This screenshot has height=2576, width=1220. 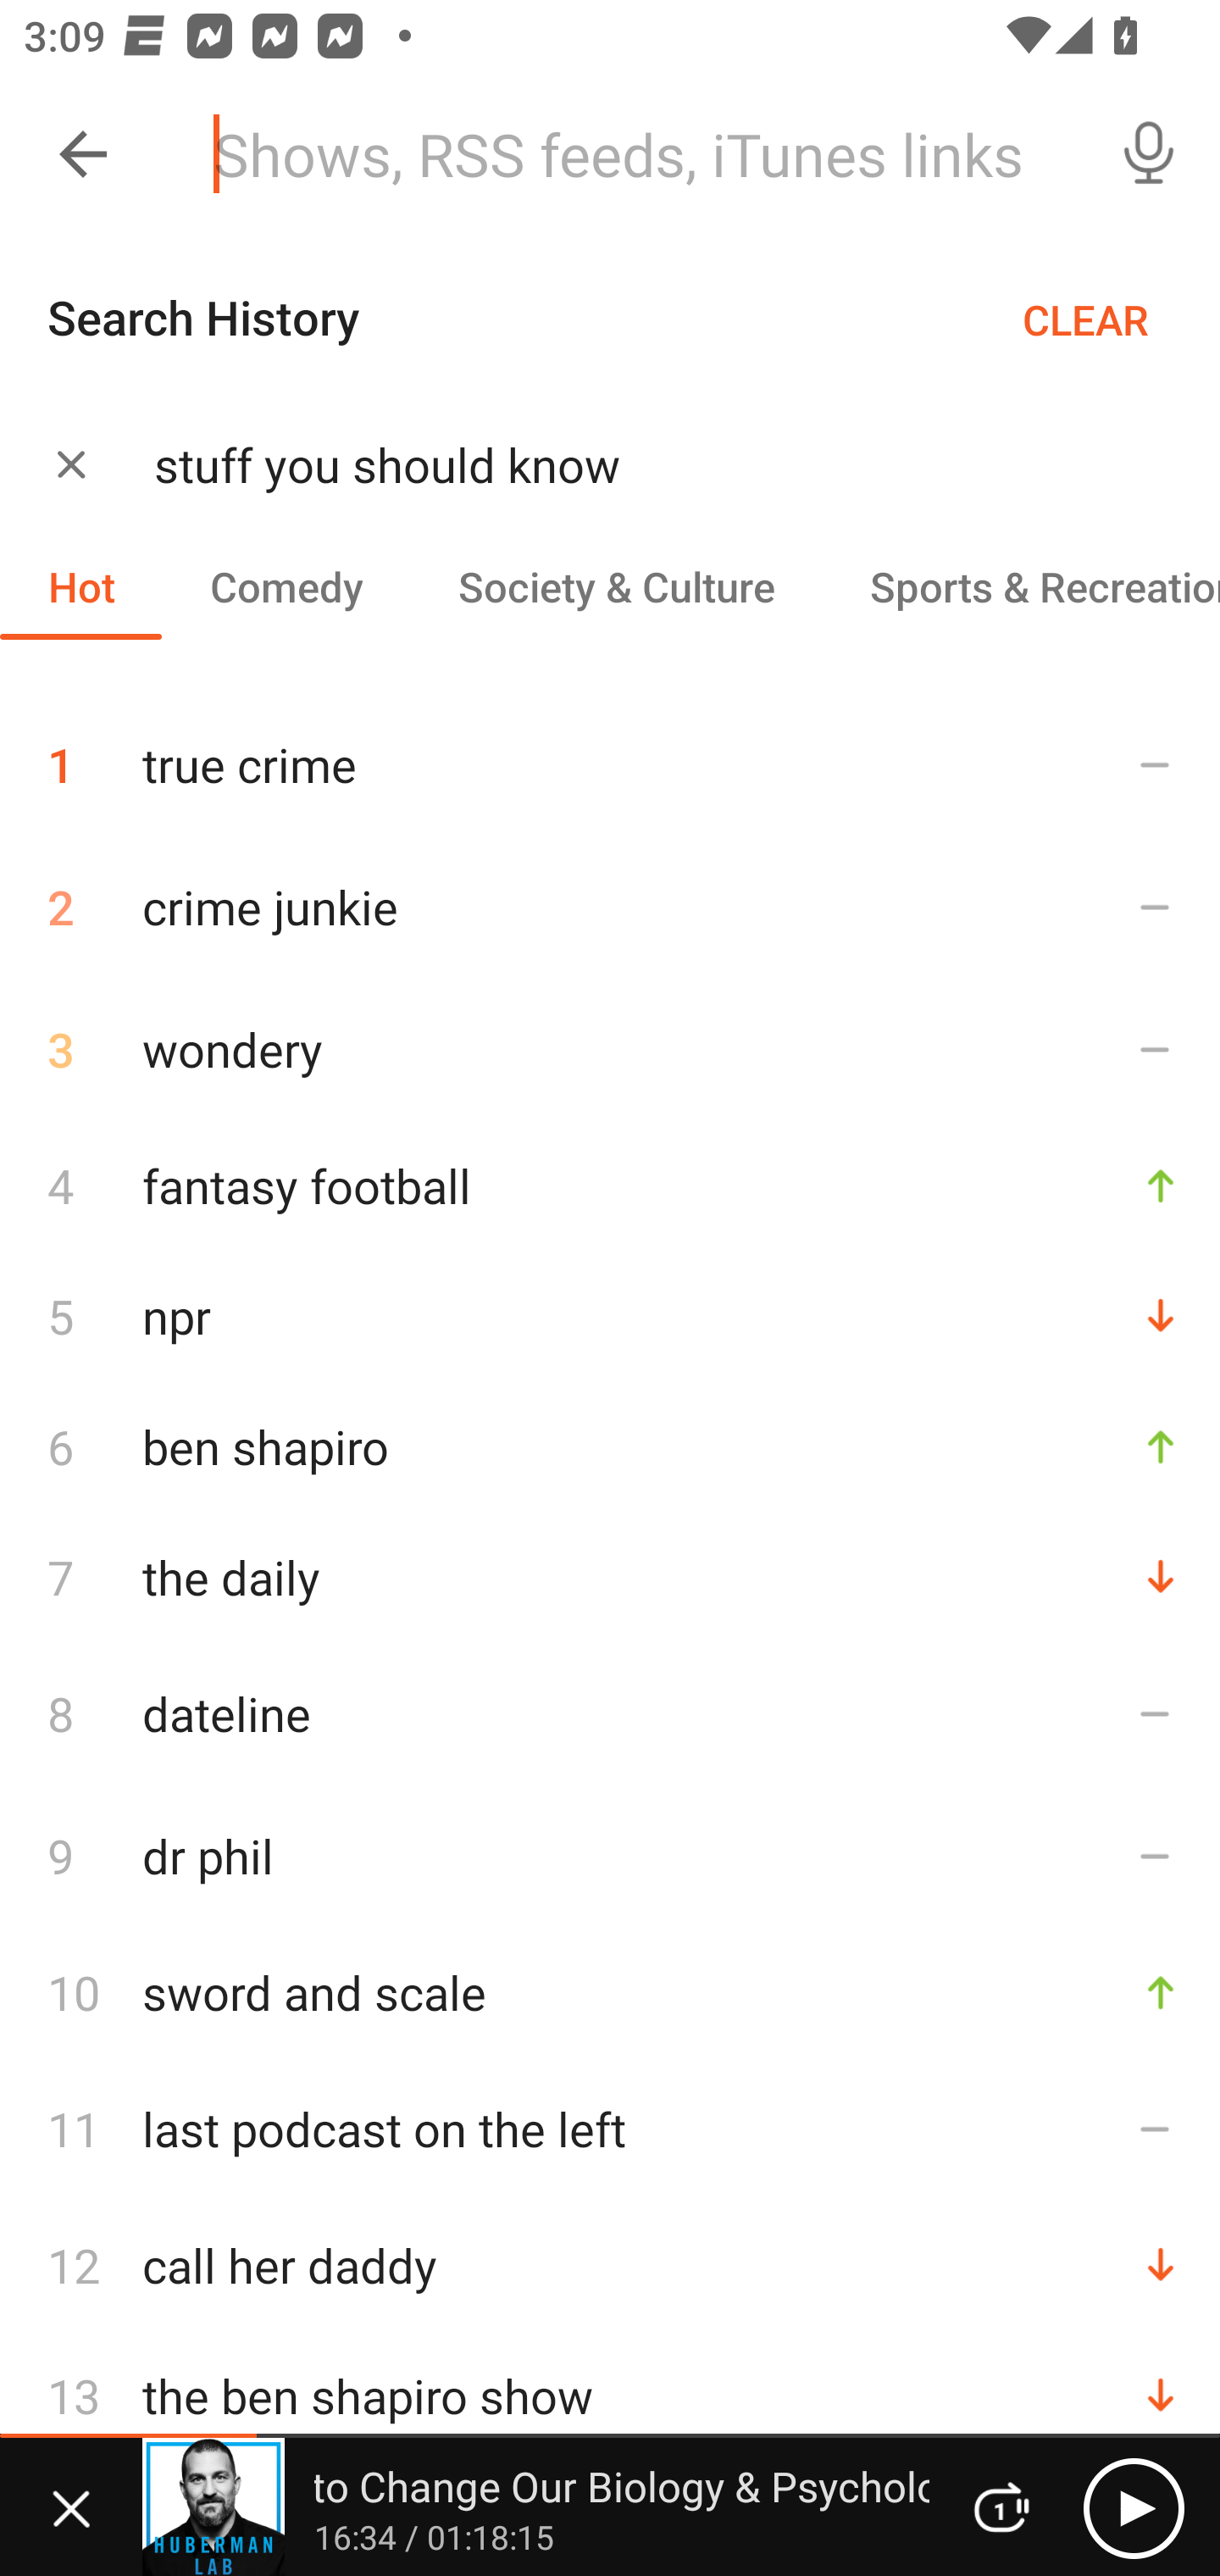 I want to click on Comedy, so click(x=286, y=586).